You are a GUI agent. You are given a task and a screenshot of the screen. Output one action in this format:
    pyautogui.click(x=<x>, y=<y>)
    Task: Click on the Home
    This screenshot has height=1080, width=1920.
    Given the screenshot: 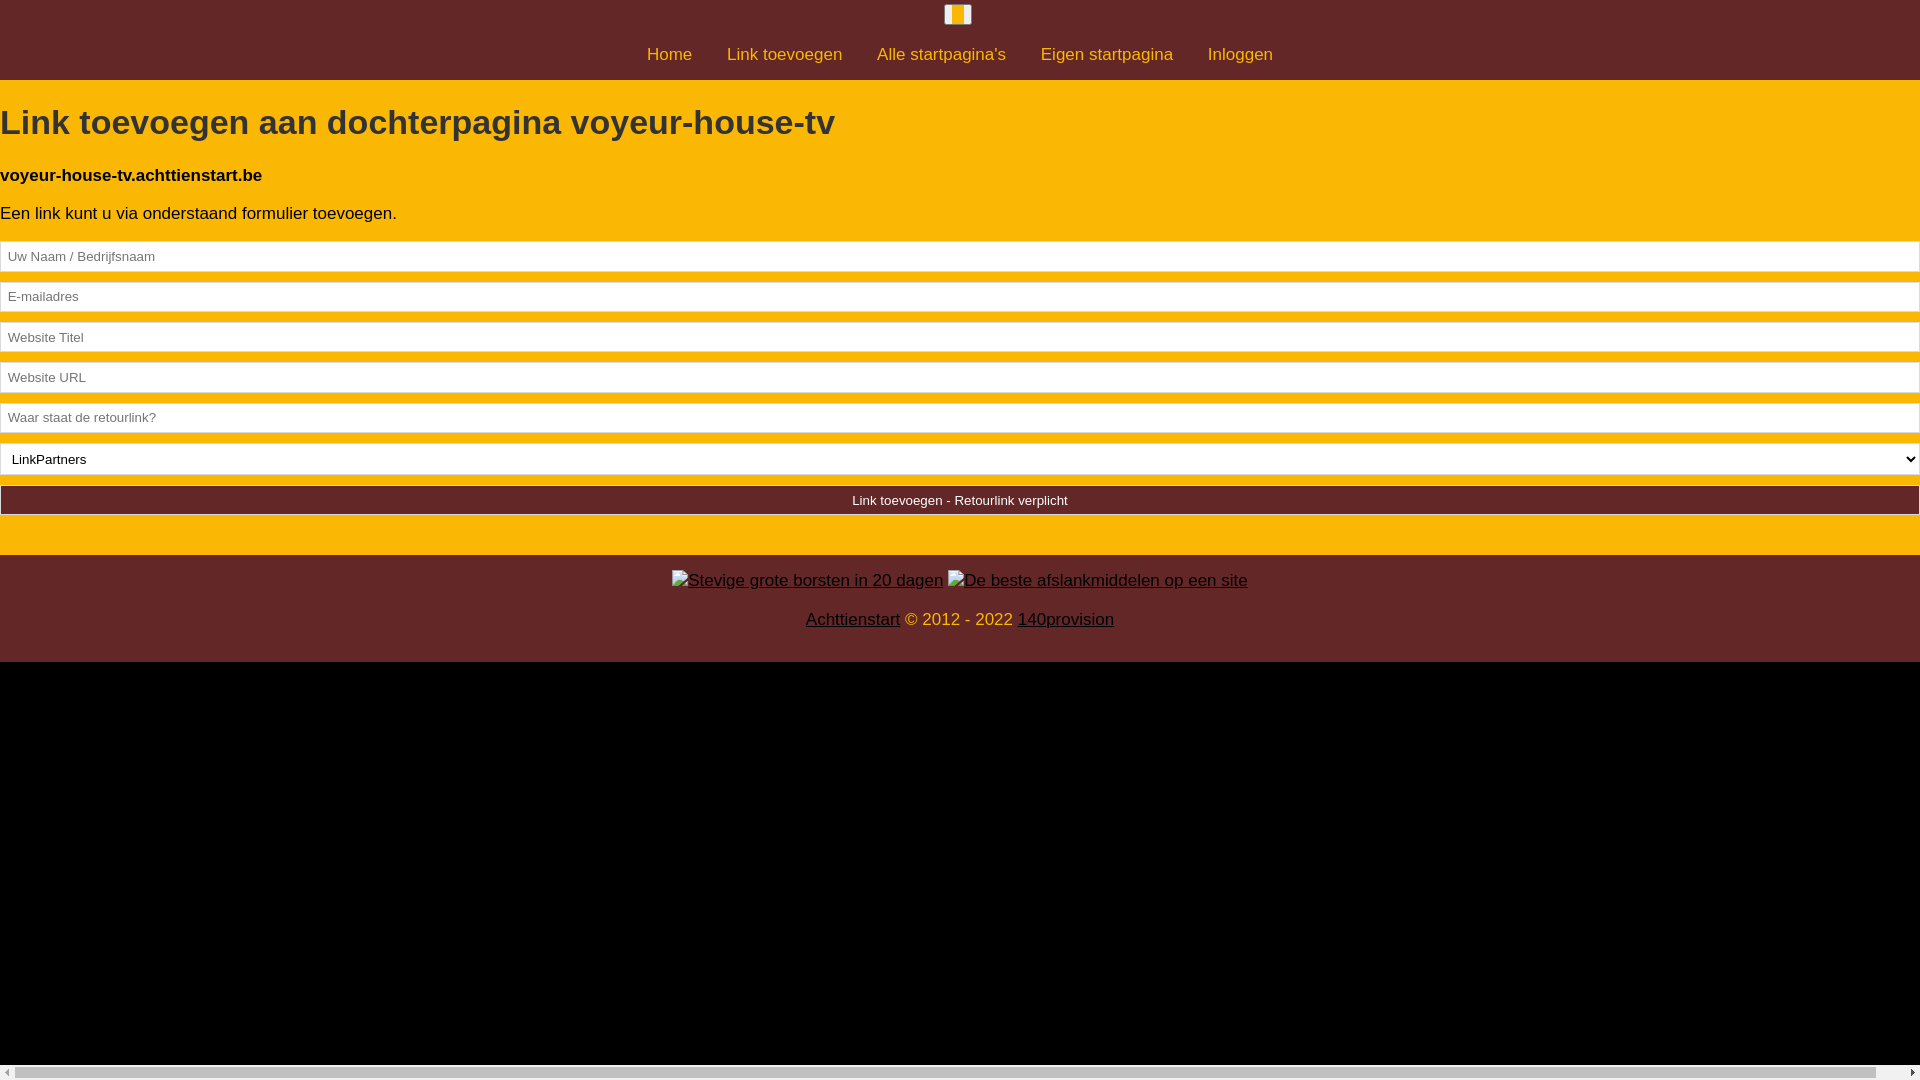 What is the action you would take?
    pyautogui.click(x=670, y=54)
    